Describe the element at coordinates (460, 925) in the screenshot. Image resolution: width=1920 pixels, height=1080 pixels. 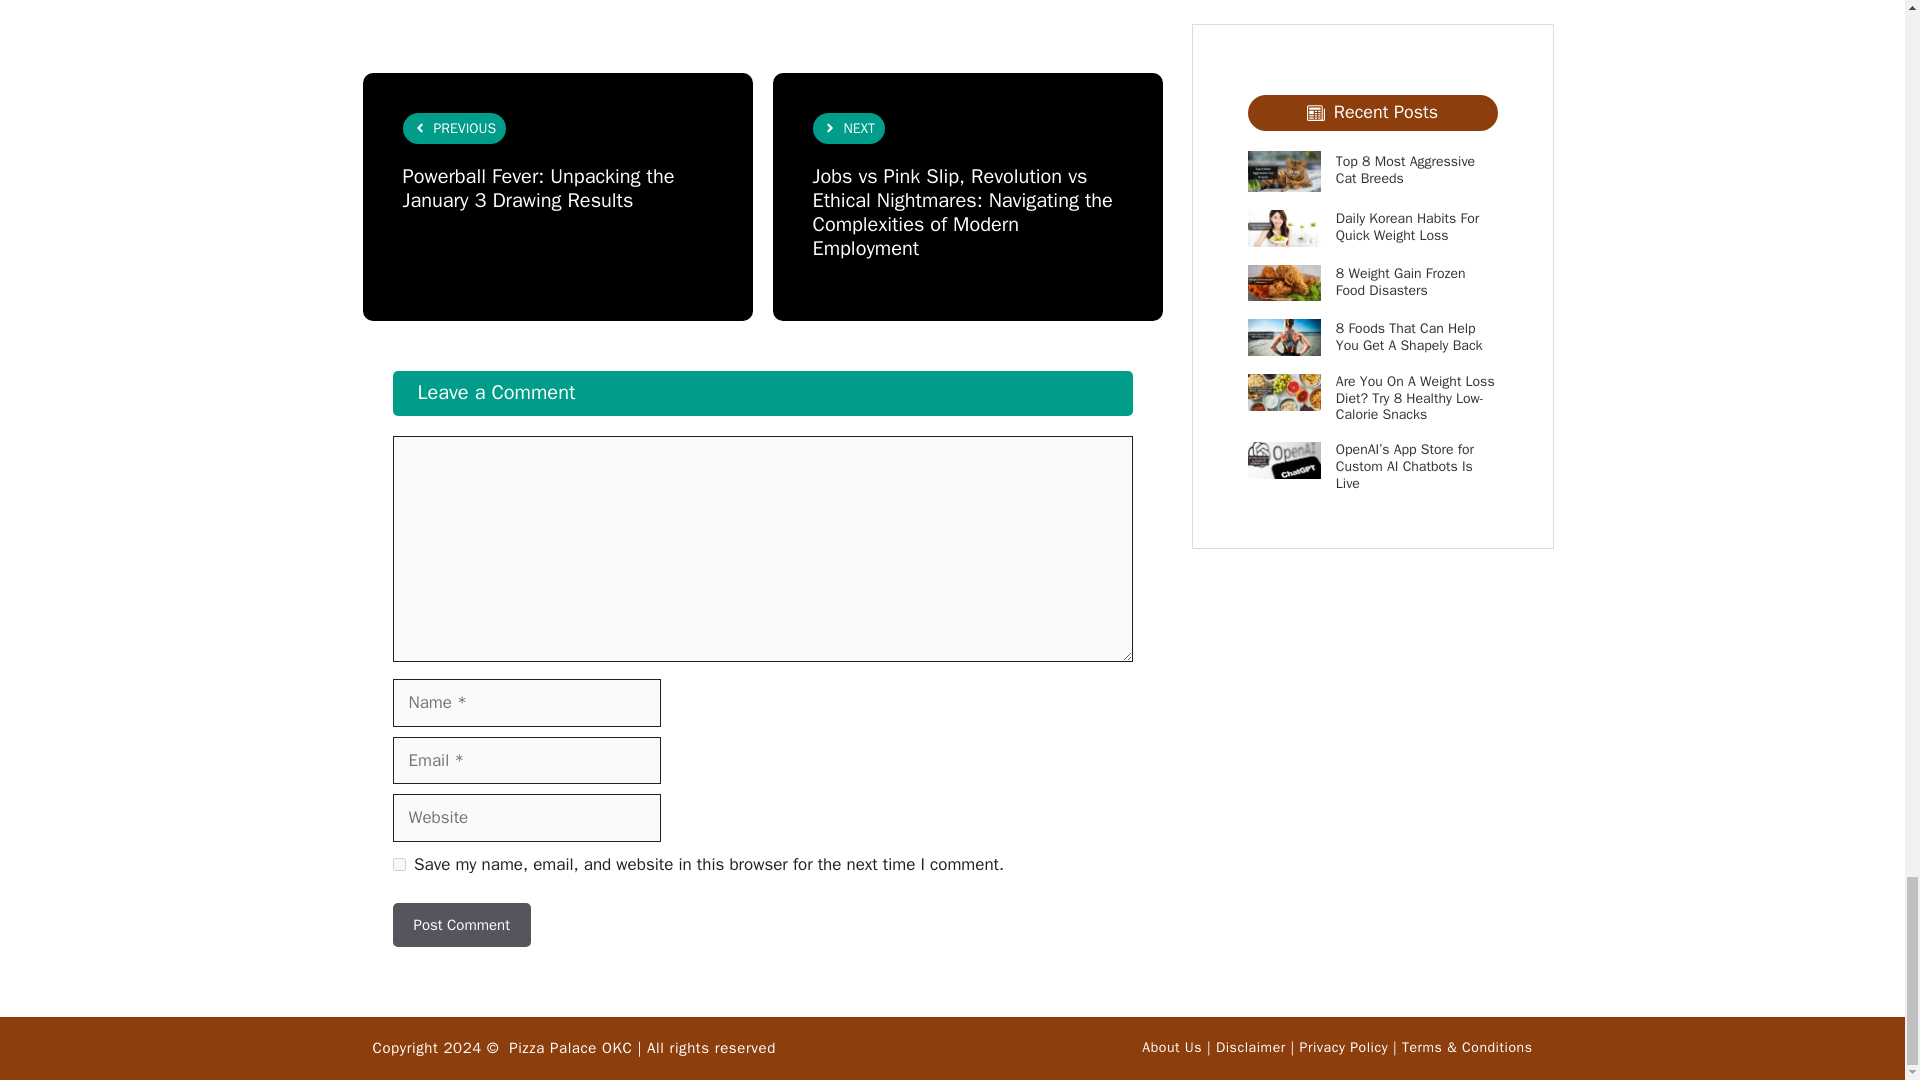
I see `Post Comment` at that location.